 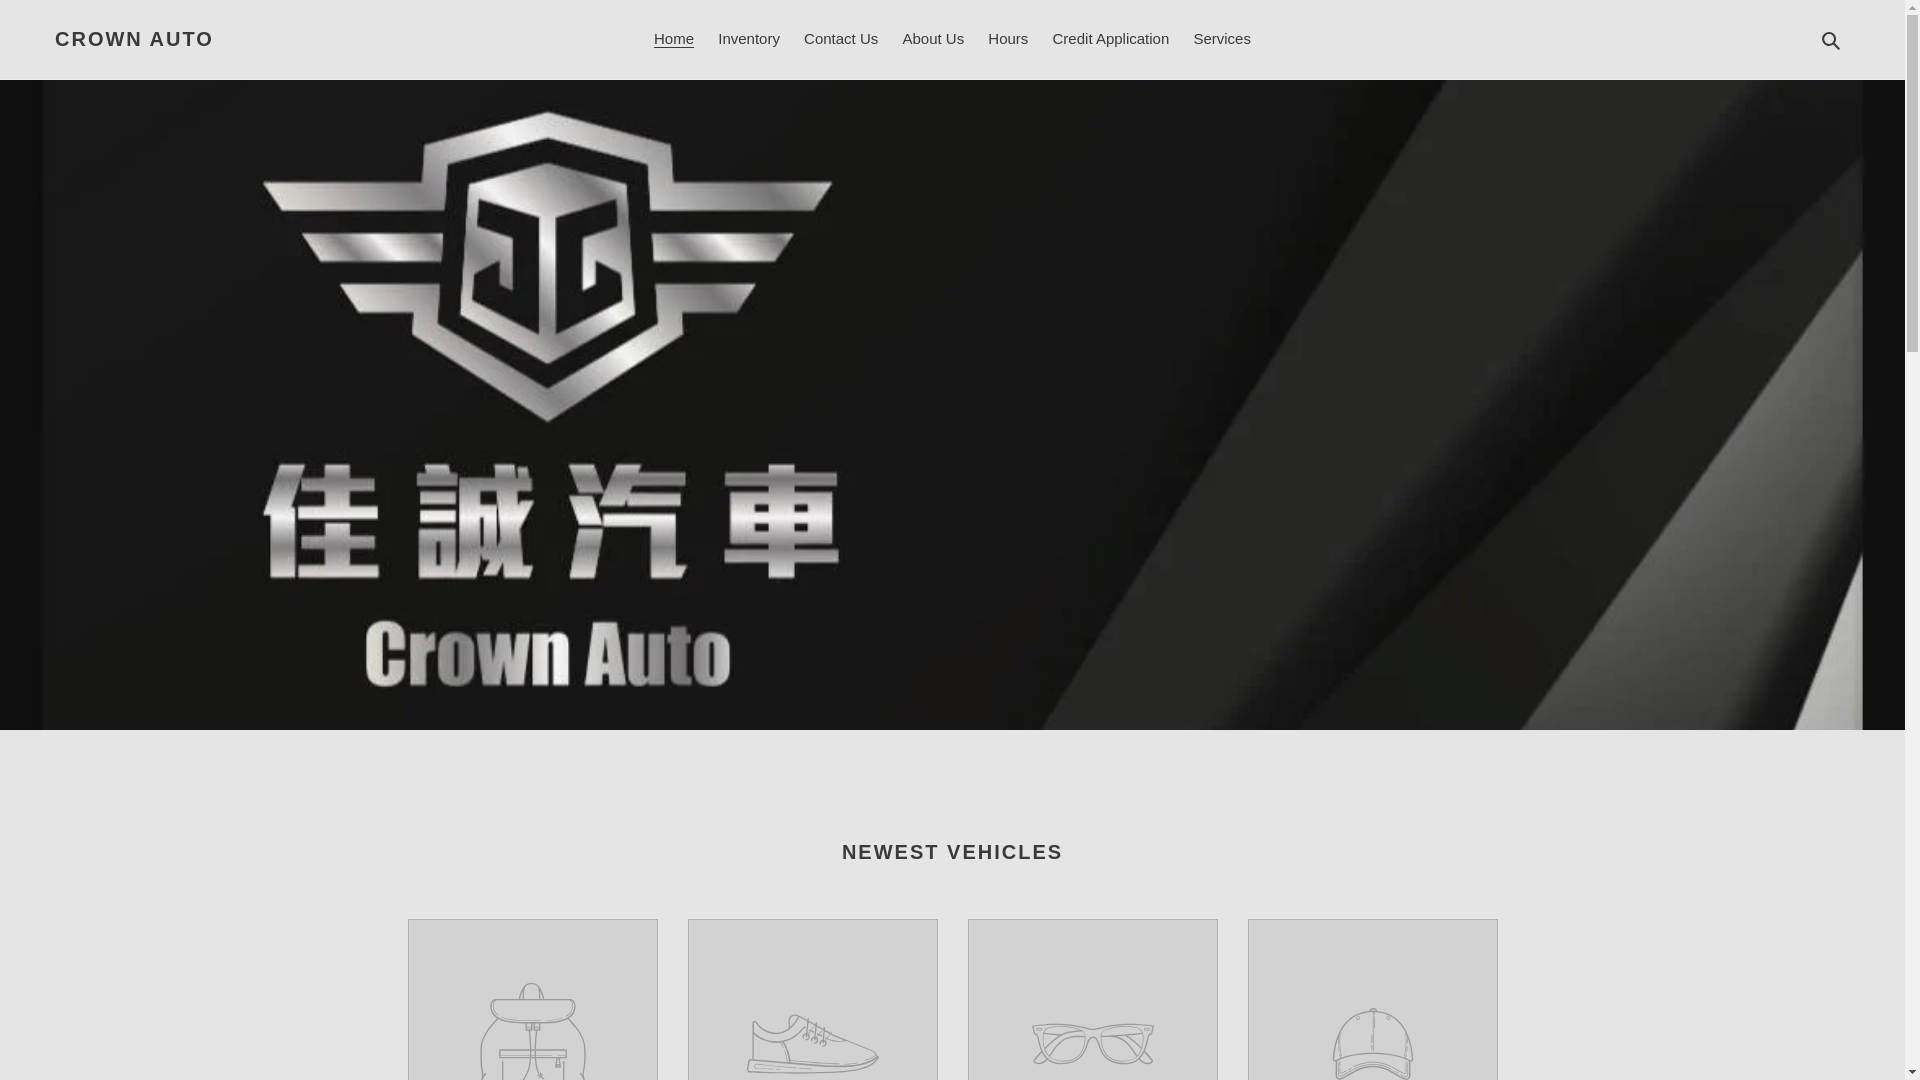 What do you see at coordinates (1372, 999) in the screenshot?
I see `Your product's name` at bounding box center [1372, 999].